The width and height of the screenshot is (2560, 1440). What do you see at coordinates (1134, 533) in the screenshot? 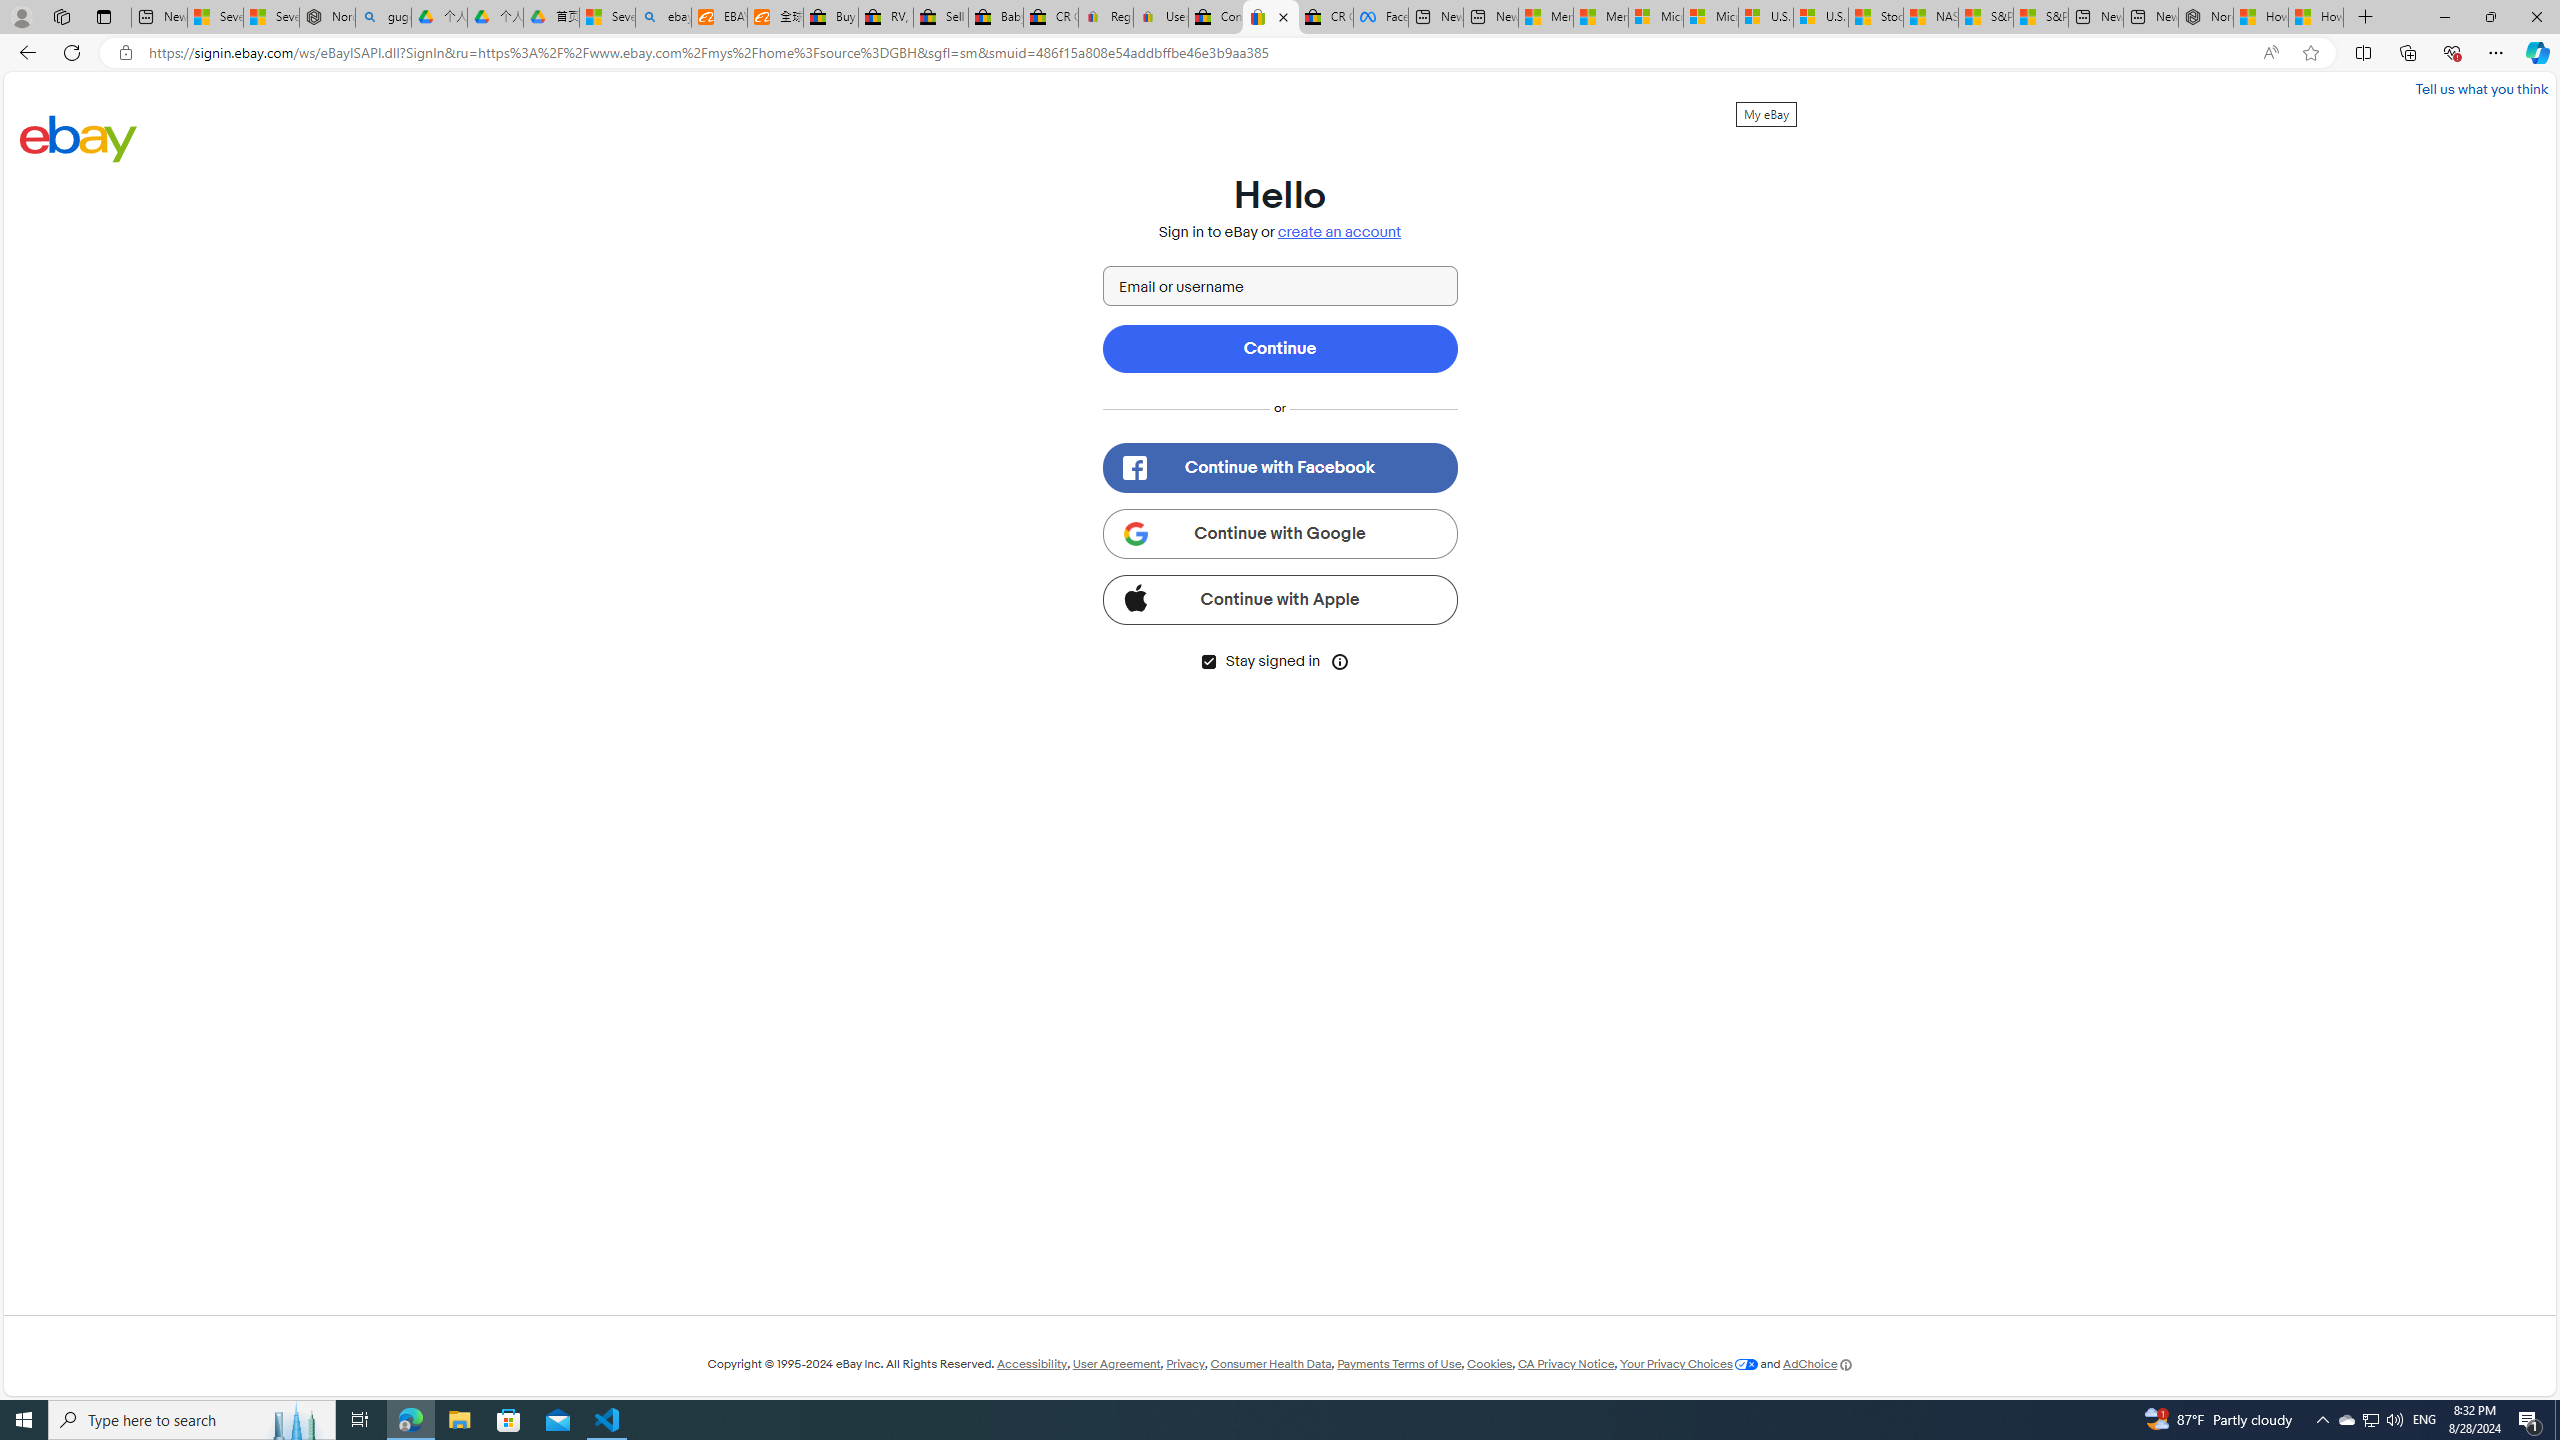
I see `Class: ggl-icon` at bounding box center [1134, 533].